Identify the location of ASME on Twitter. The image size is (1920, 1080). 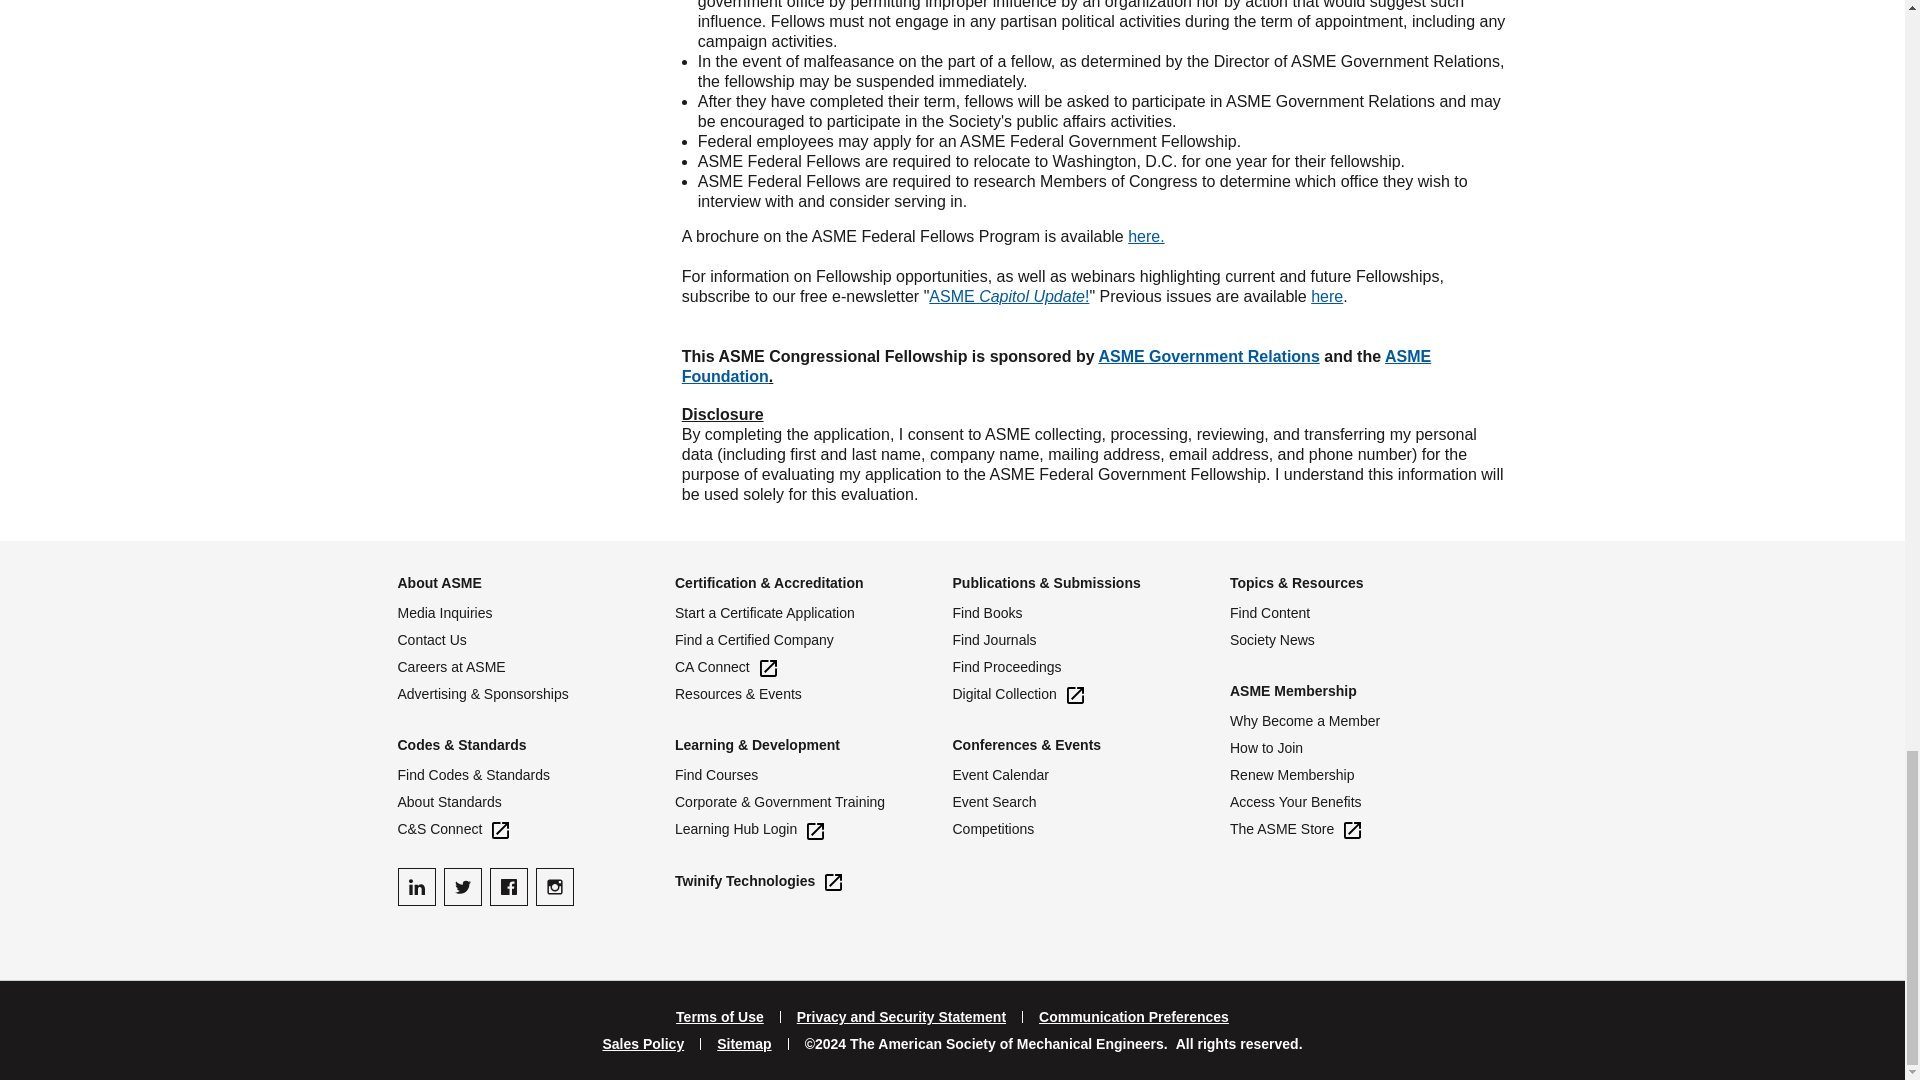
(462, 887).